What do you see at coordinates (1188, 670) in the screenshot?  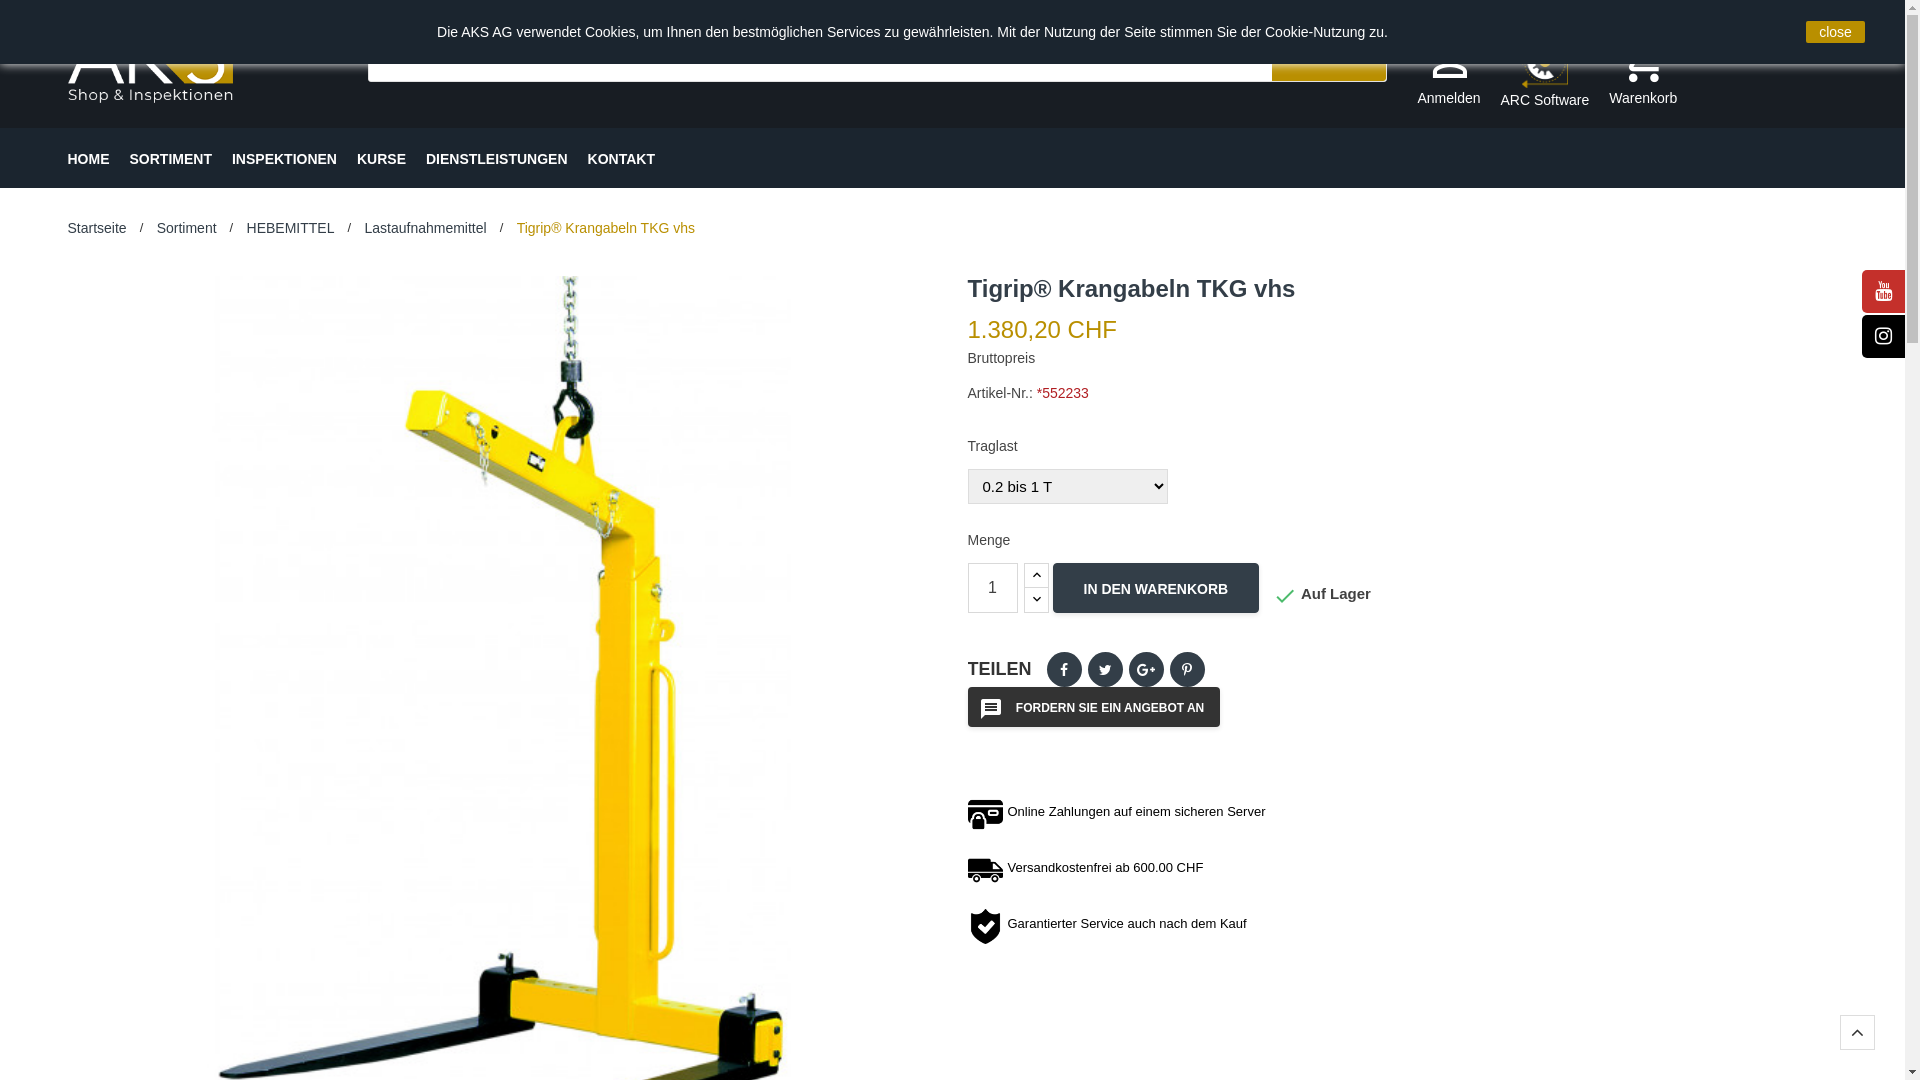 I see `Pinterest` at bounding box center [1188, 670].